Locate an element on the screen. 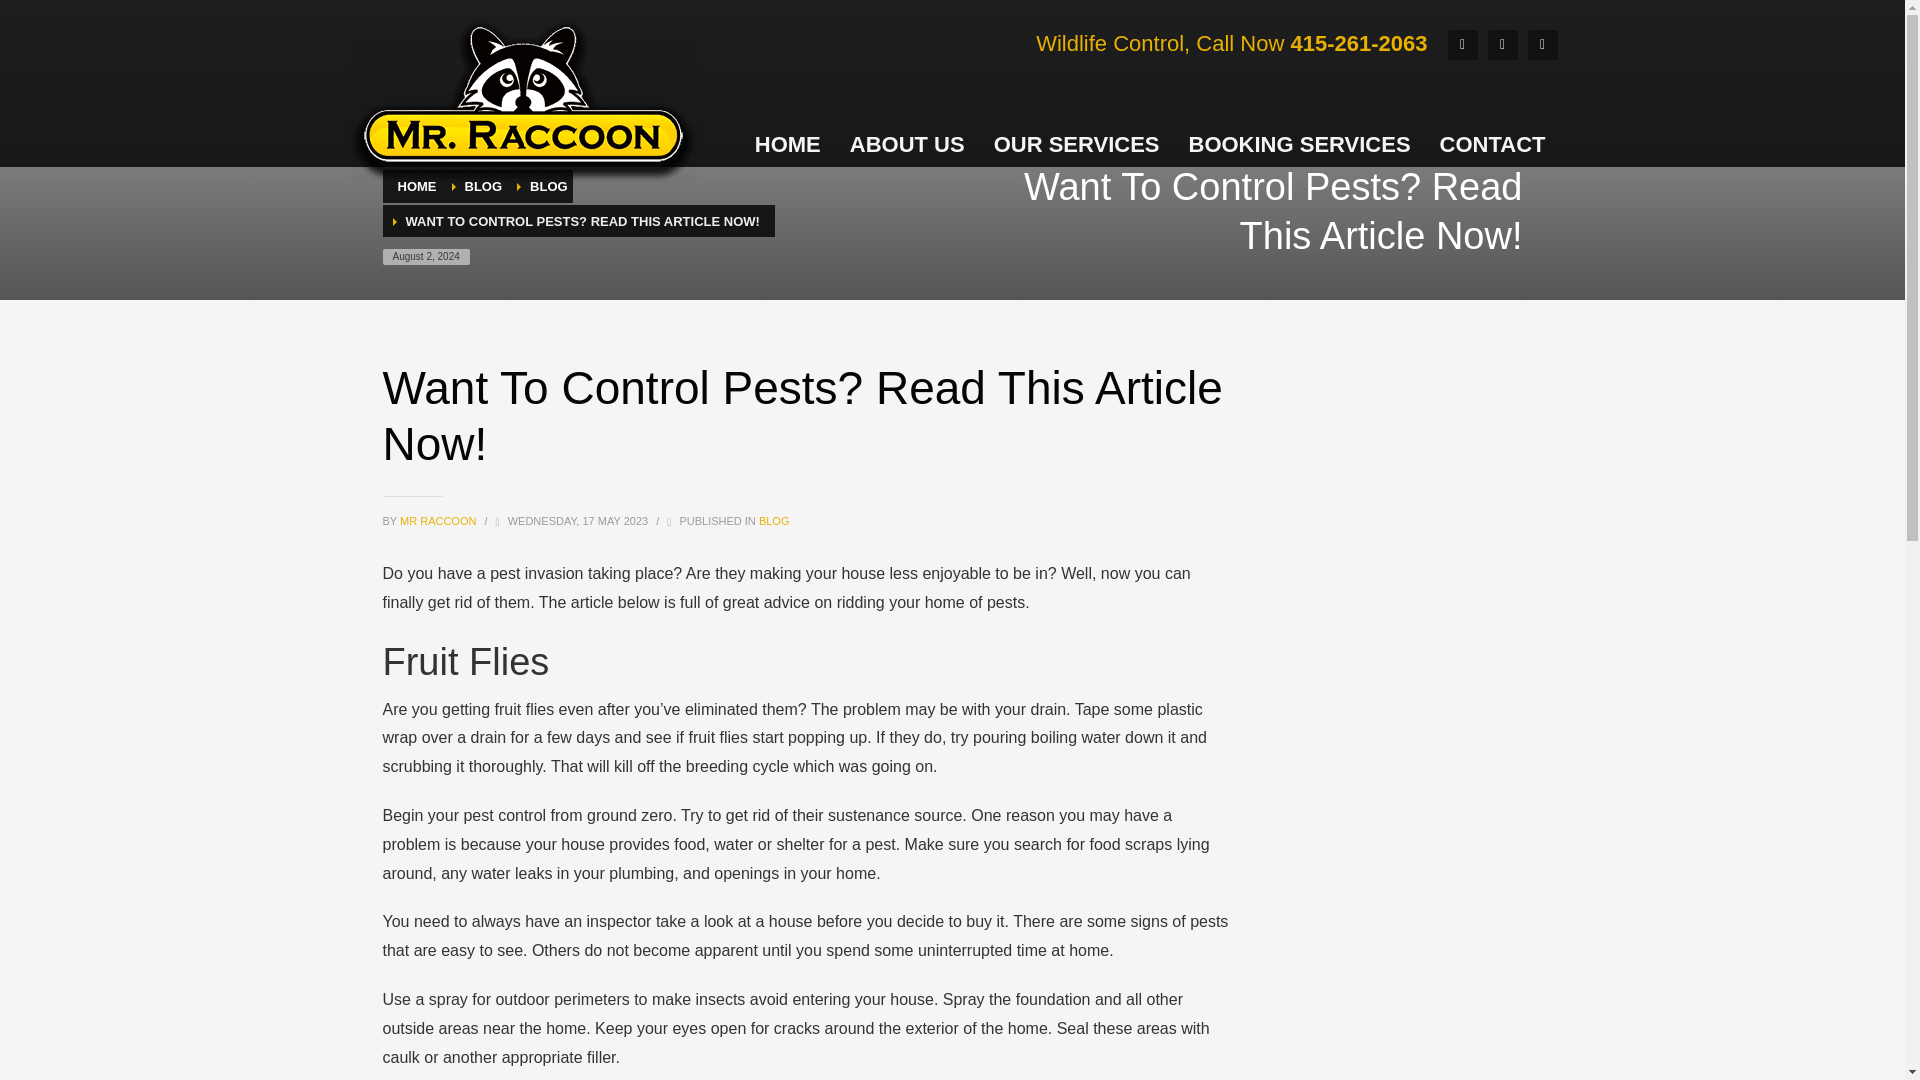 The width and height of the screenshot is (1920, 1080). ABOUT US is located at coordinates (907, 145).